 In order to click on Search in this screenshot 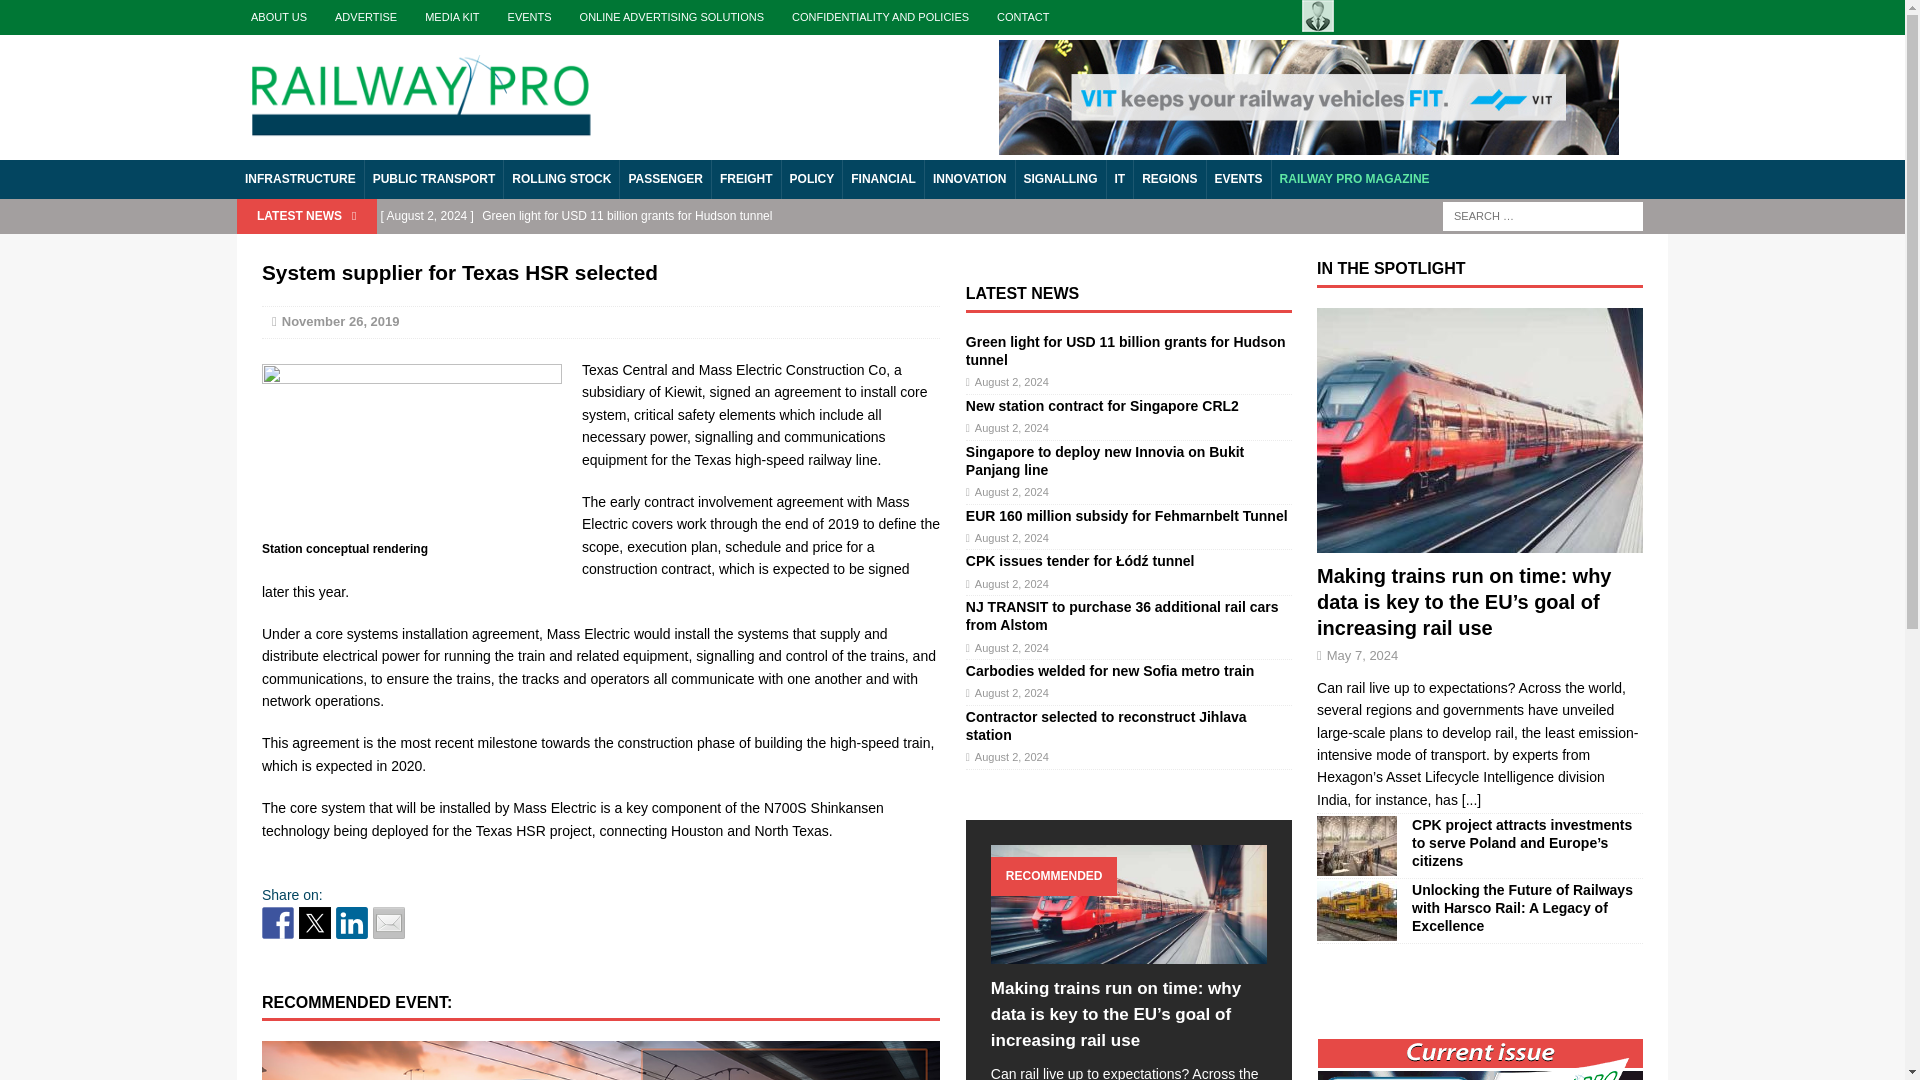, I will do `click(50, 16)`.